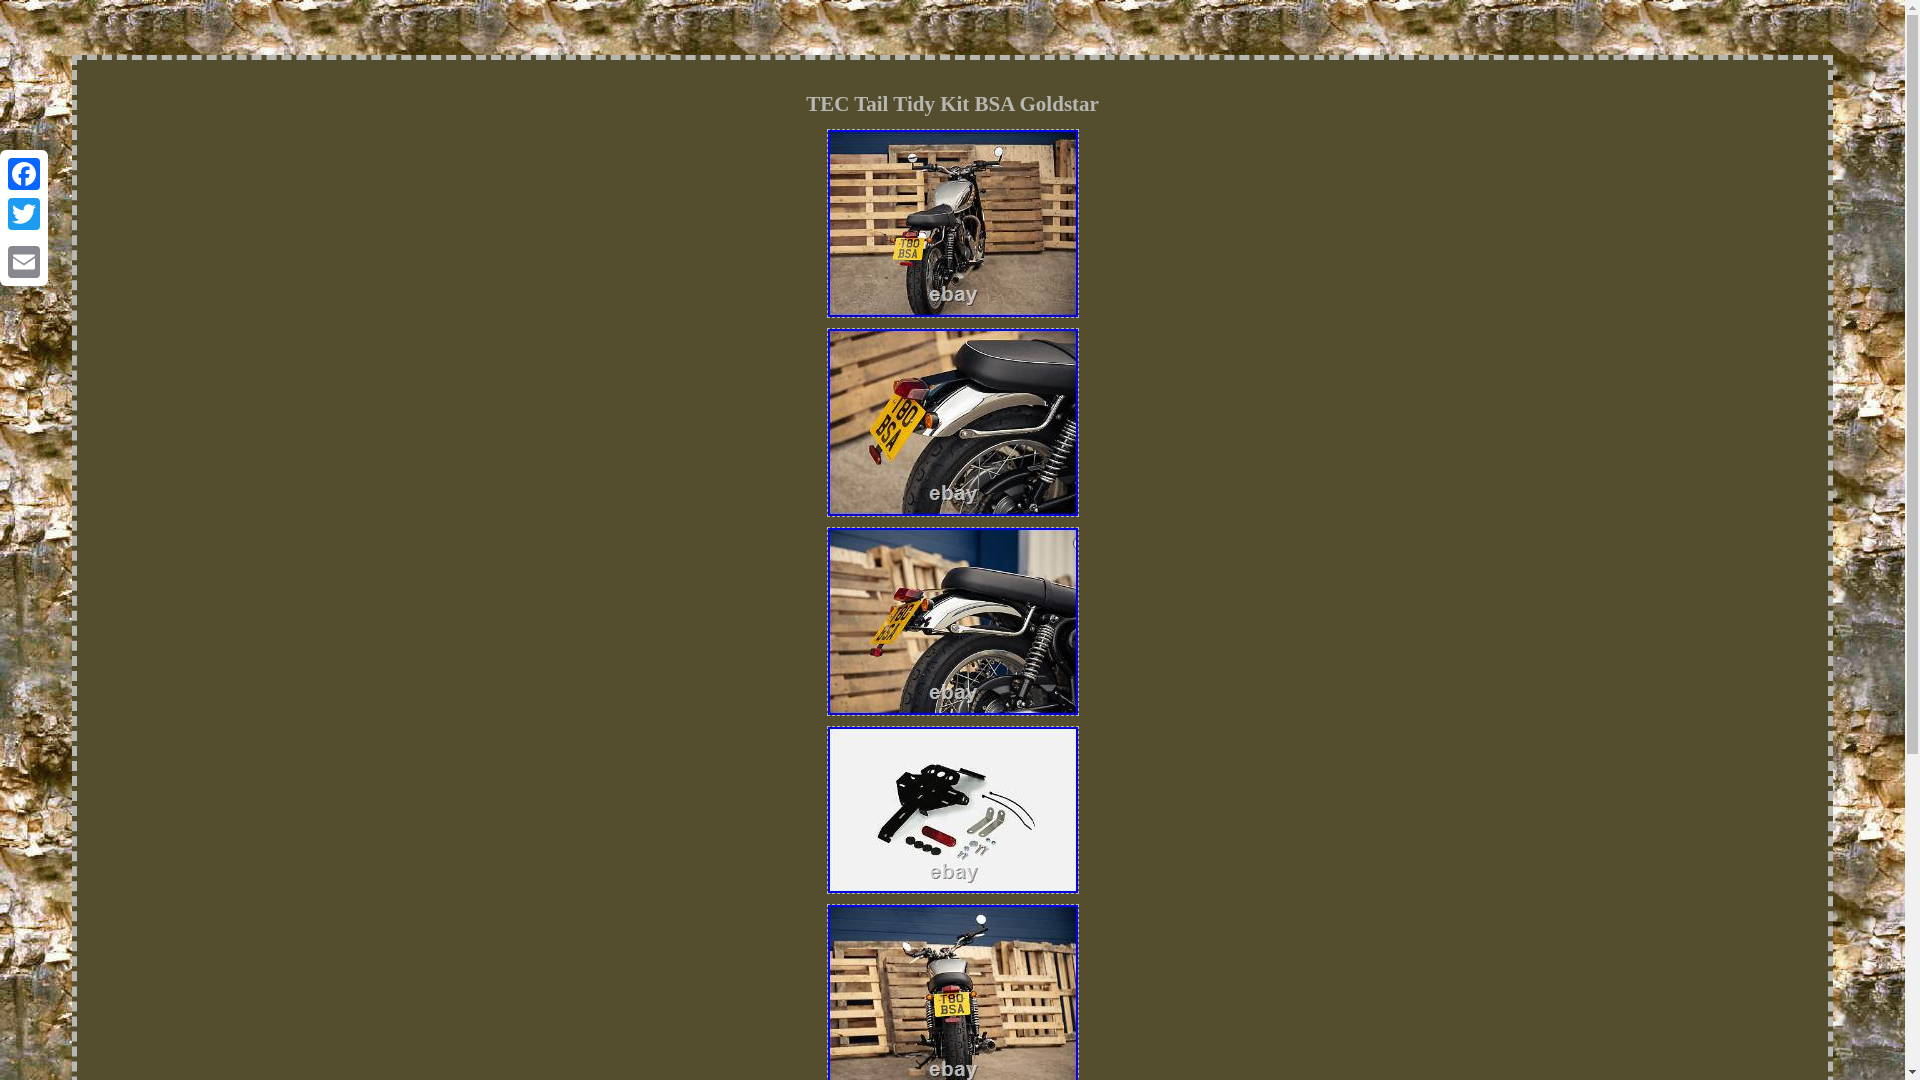 The image size is (1920, 1080). What do you see at coordinates (24, 261) in the screenshot?
I see `Email` at bounding box center [24, 261].